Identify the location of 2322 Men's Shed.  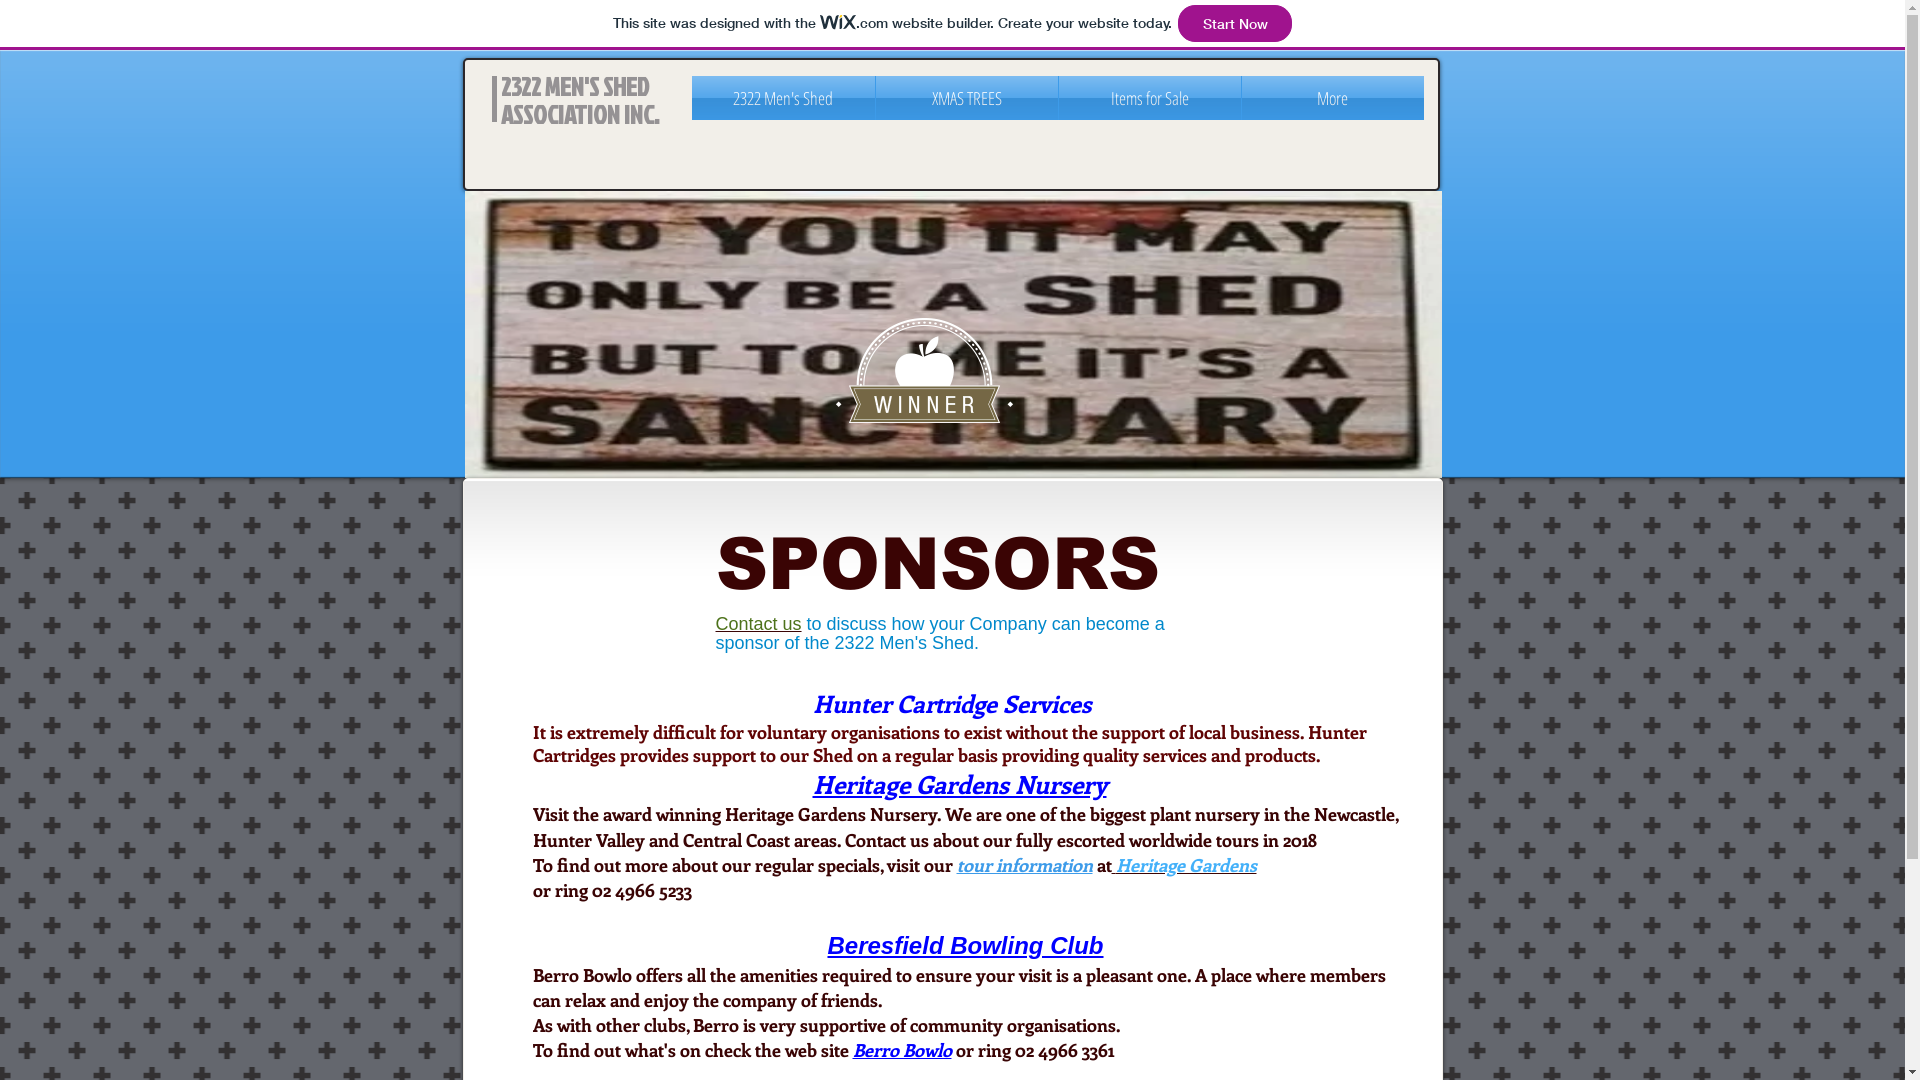
(784, 98).